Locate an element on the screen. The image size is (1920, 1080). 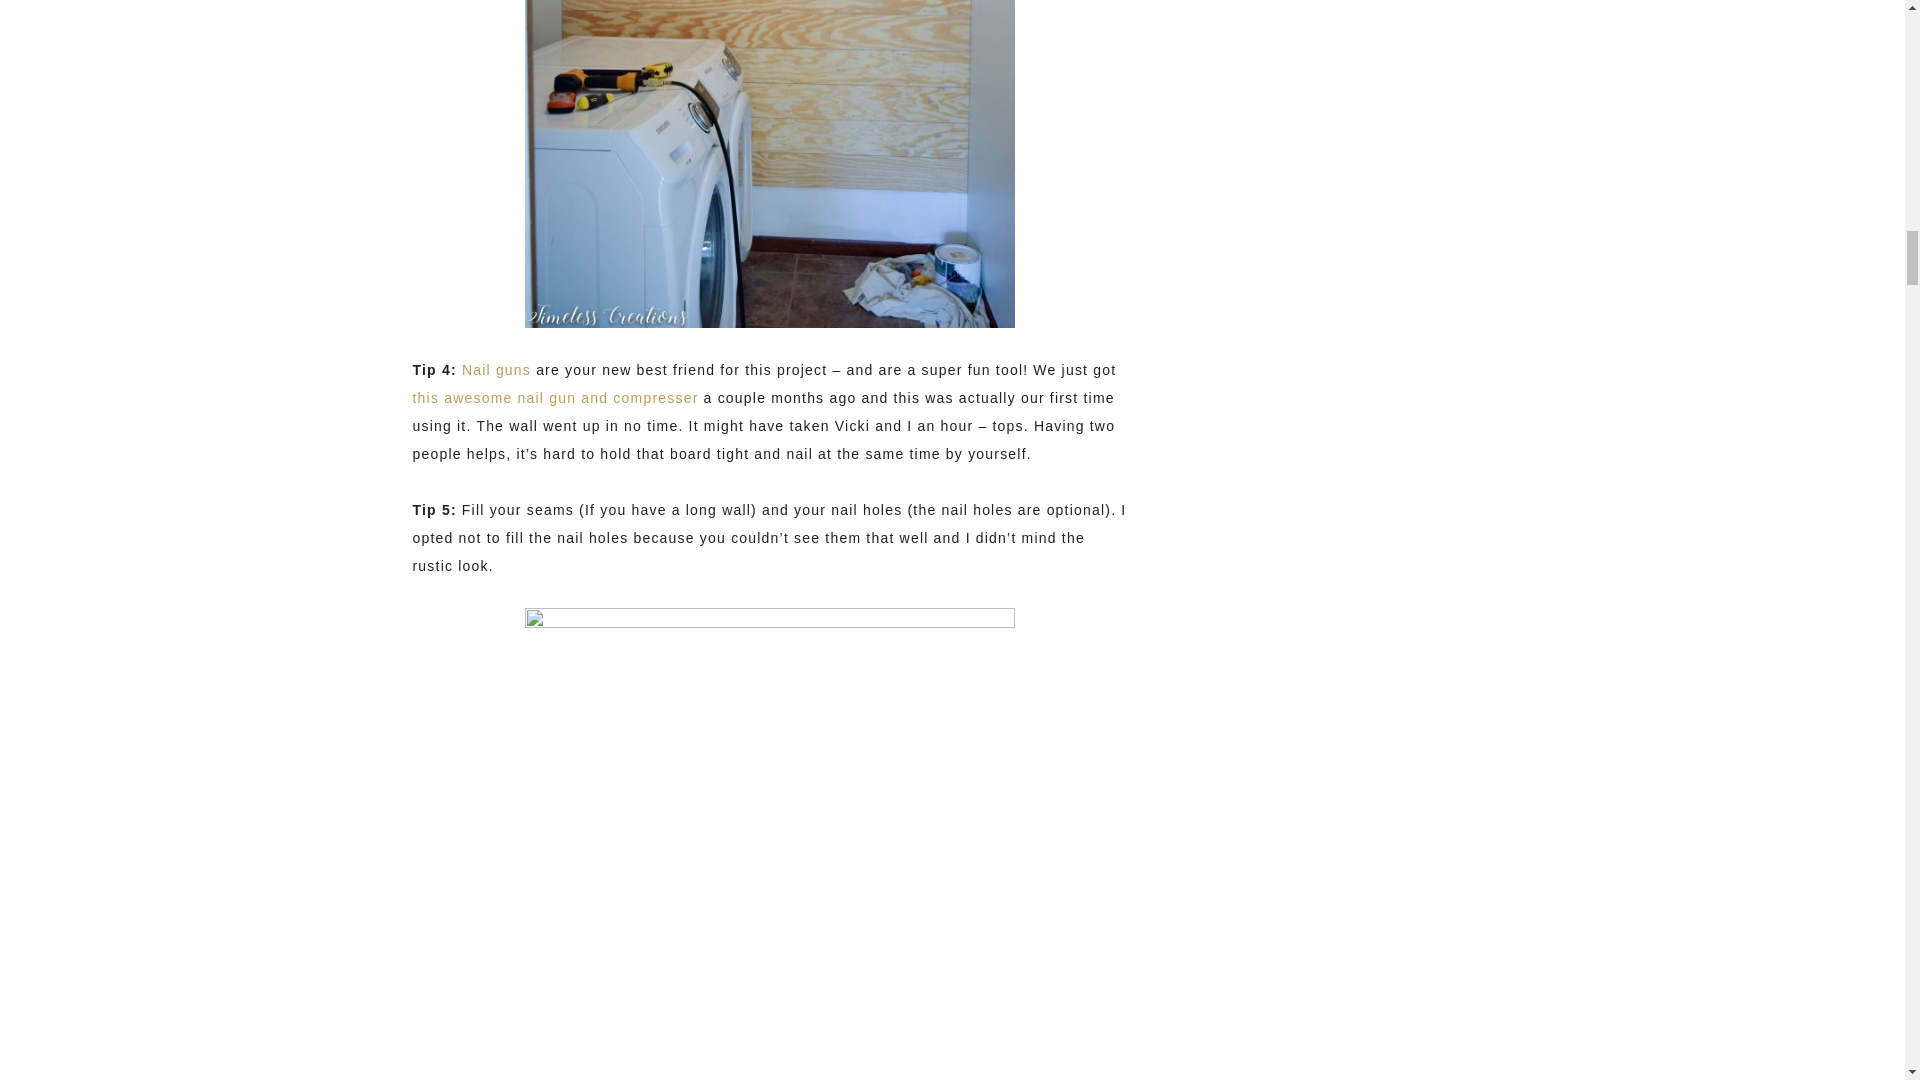
this awesome nail gun and compresser is located at coordinates (555, 398).